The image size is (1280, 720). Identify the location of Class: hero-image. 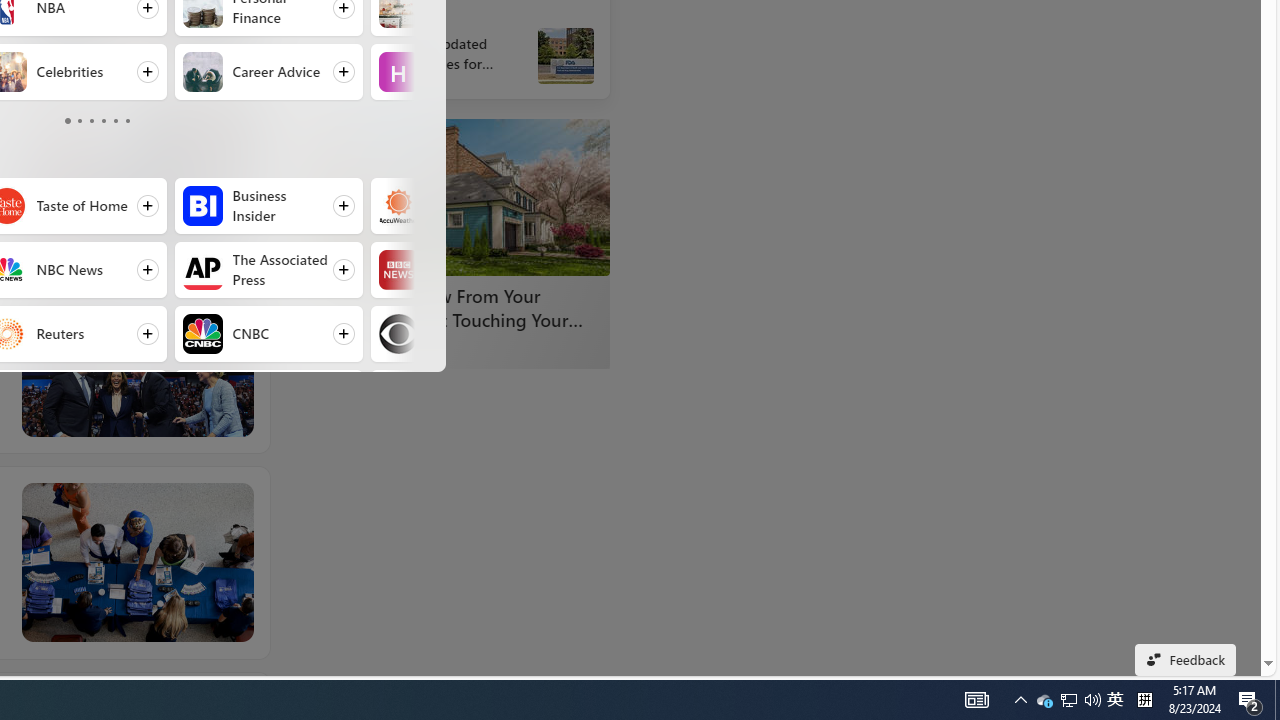
(136, 179).